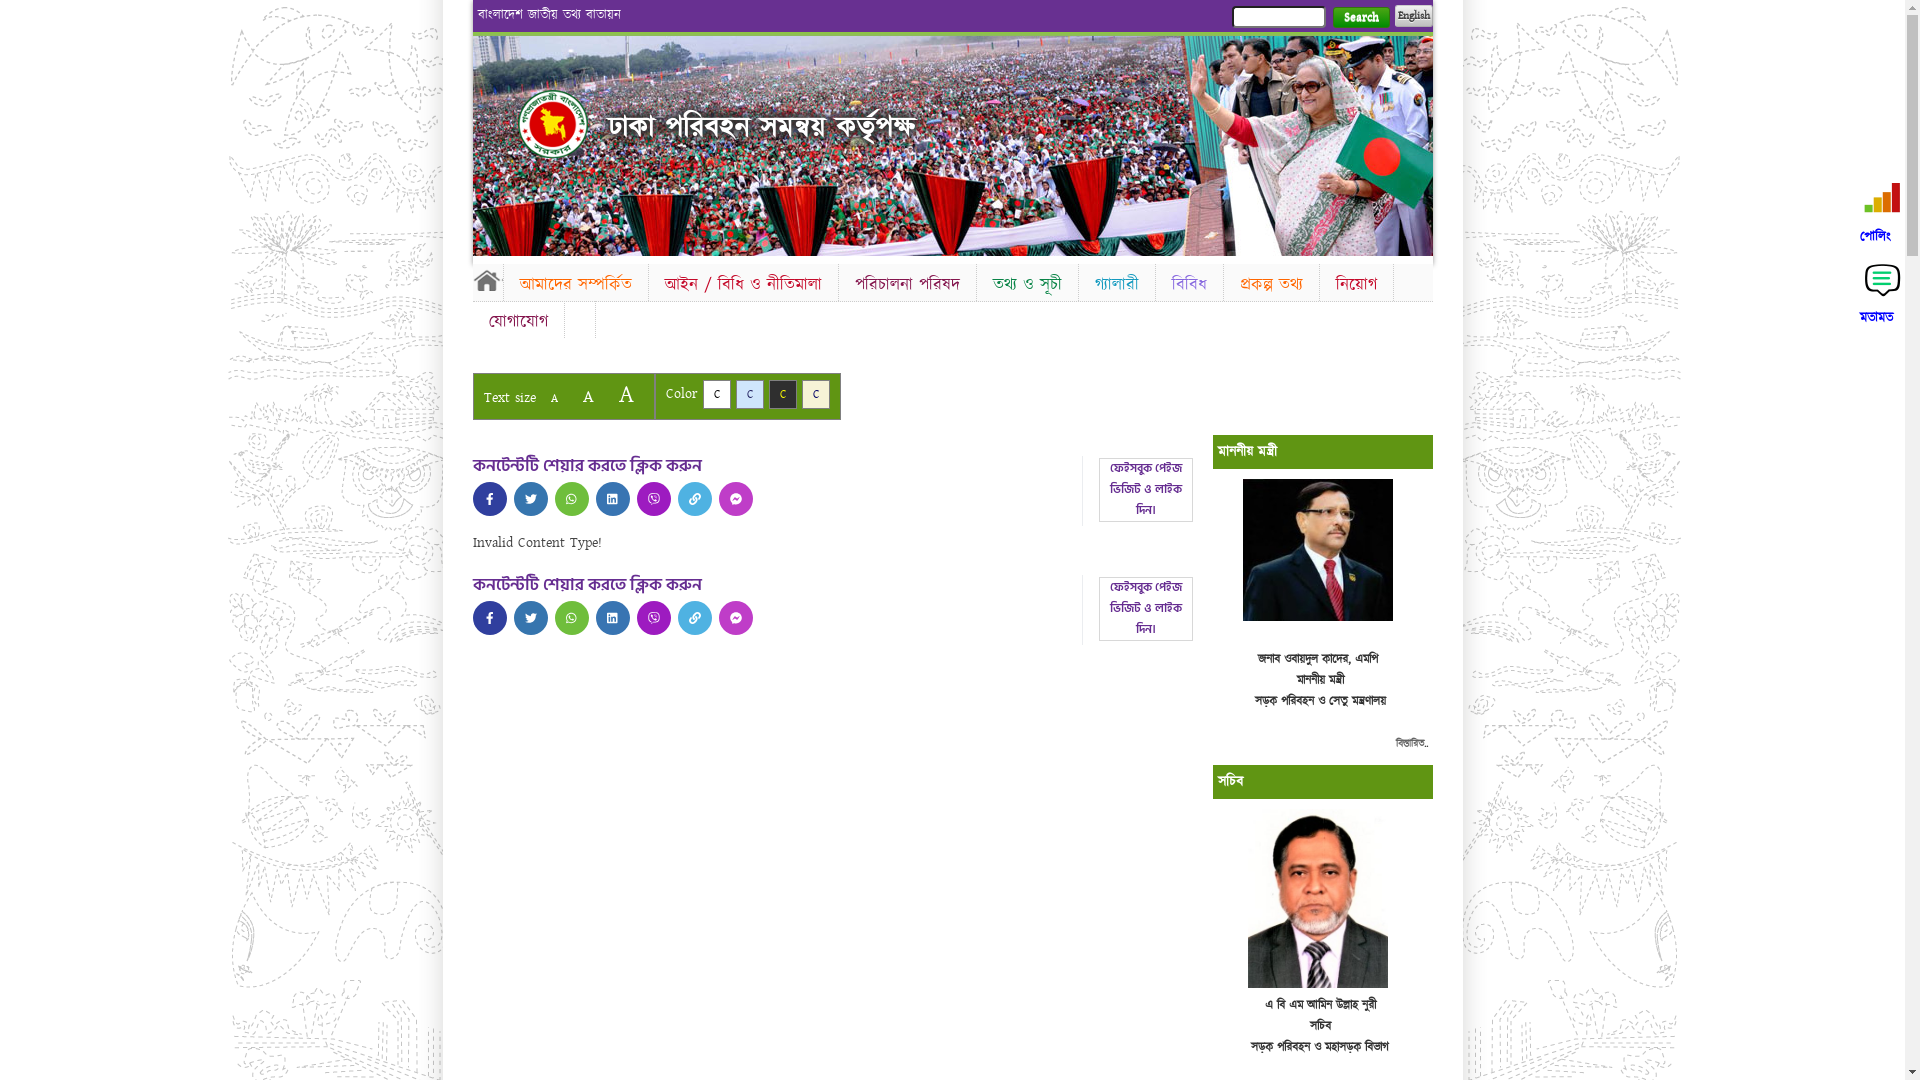  I want to click on Home, so click(487, 280).